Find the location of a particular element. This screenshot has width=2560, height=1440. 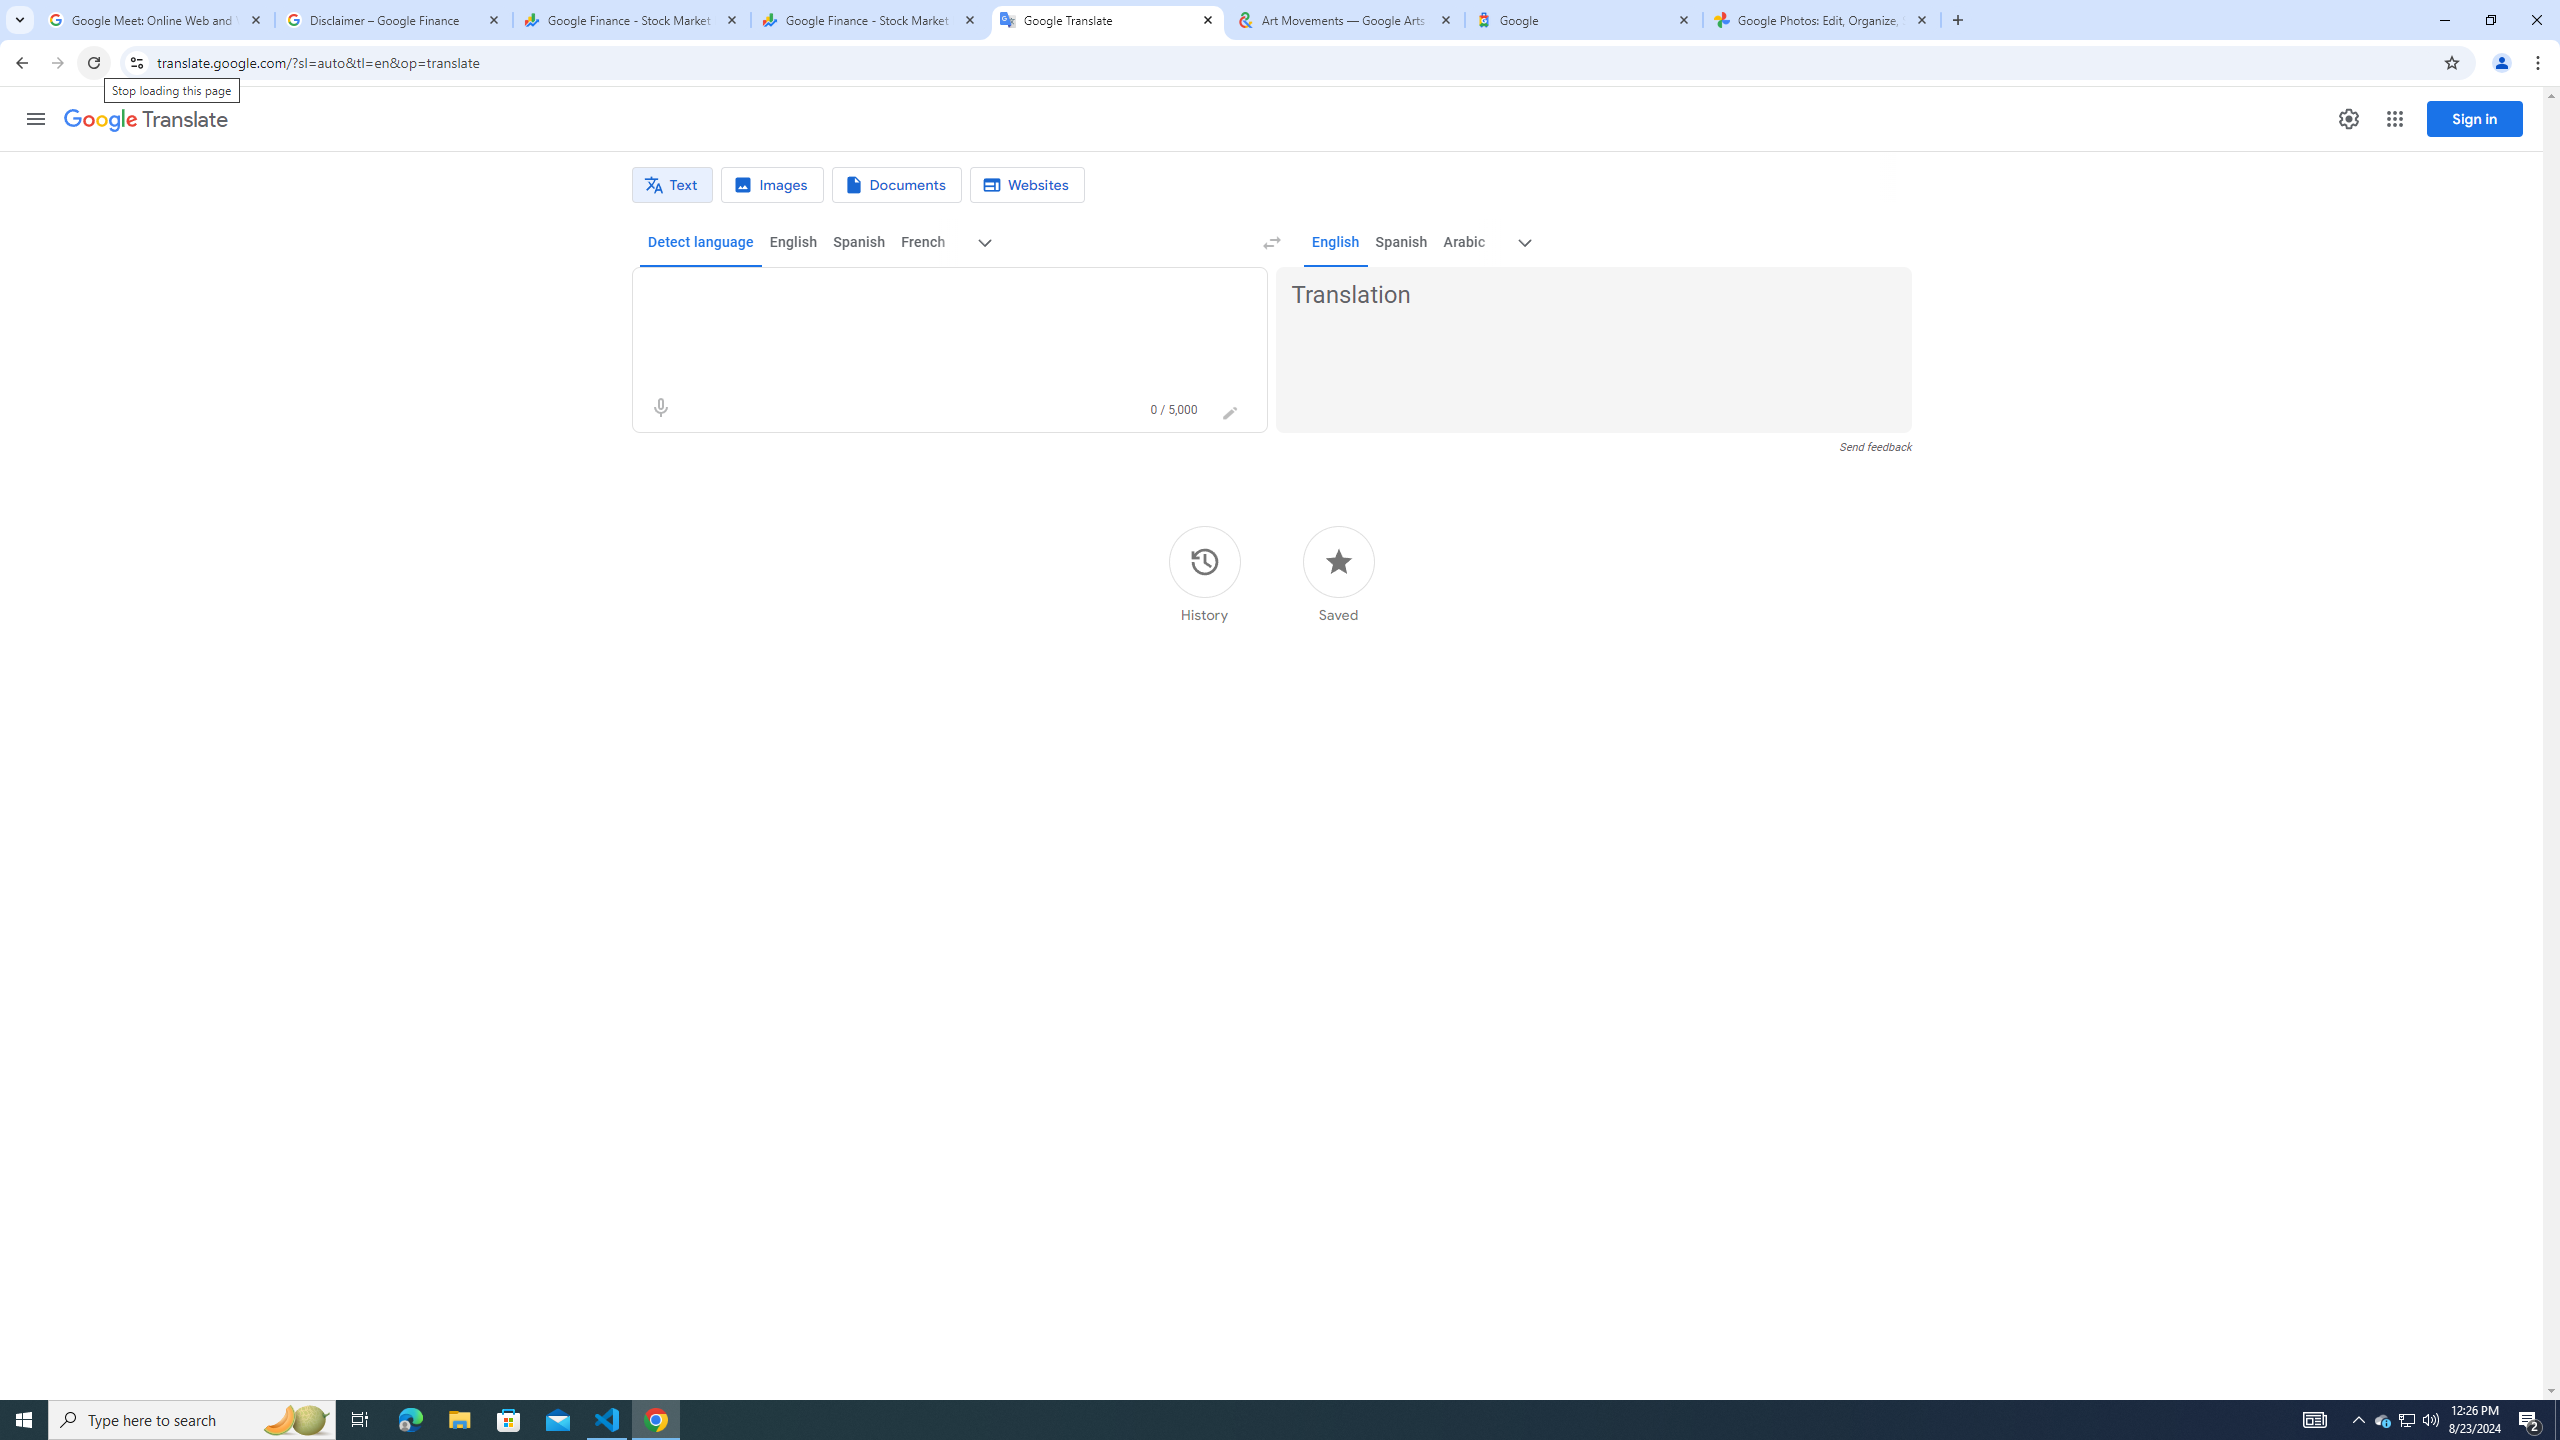

Image translation is located at coordinates (772, 185).